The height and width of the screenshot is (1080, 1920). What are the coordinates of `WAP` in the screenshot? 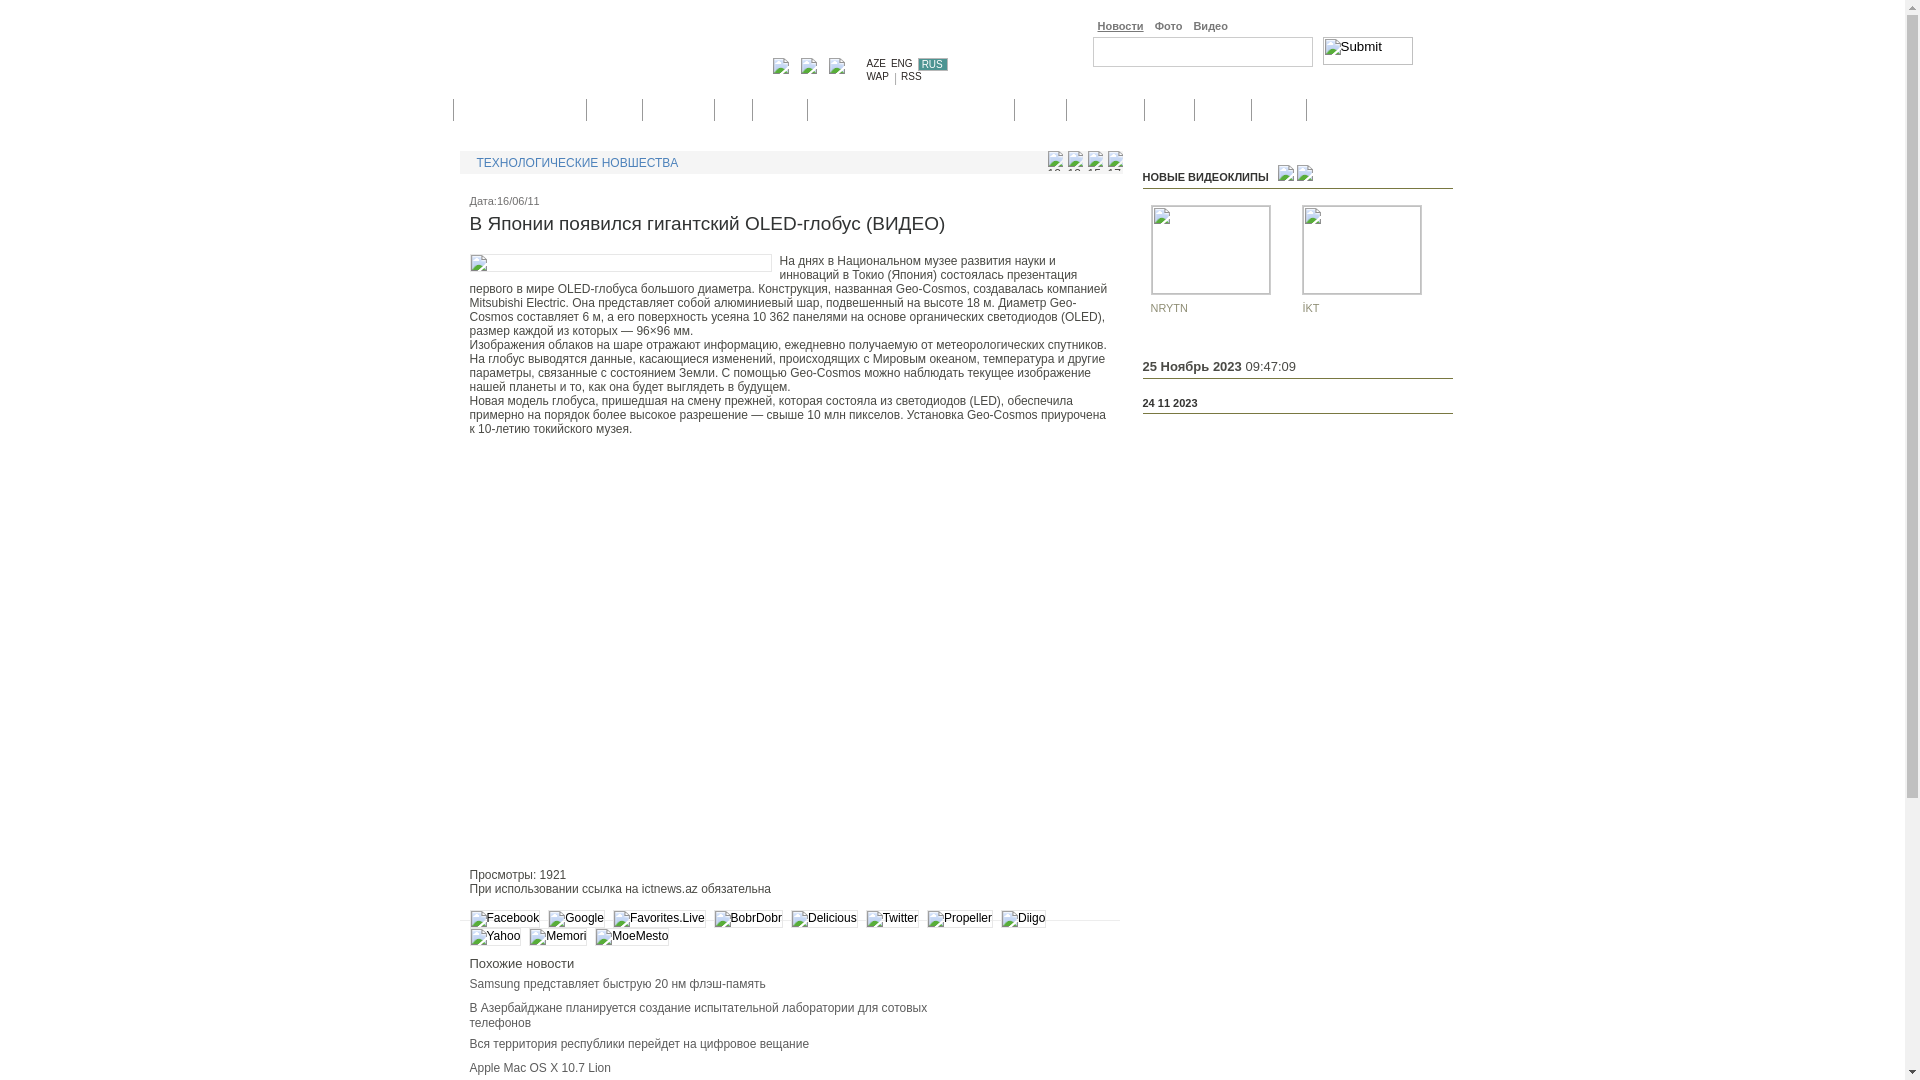 It's located at (877, 76).